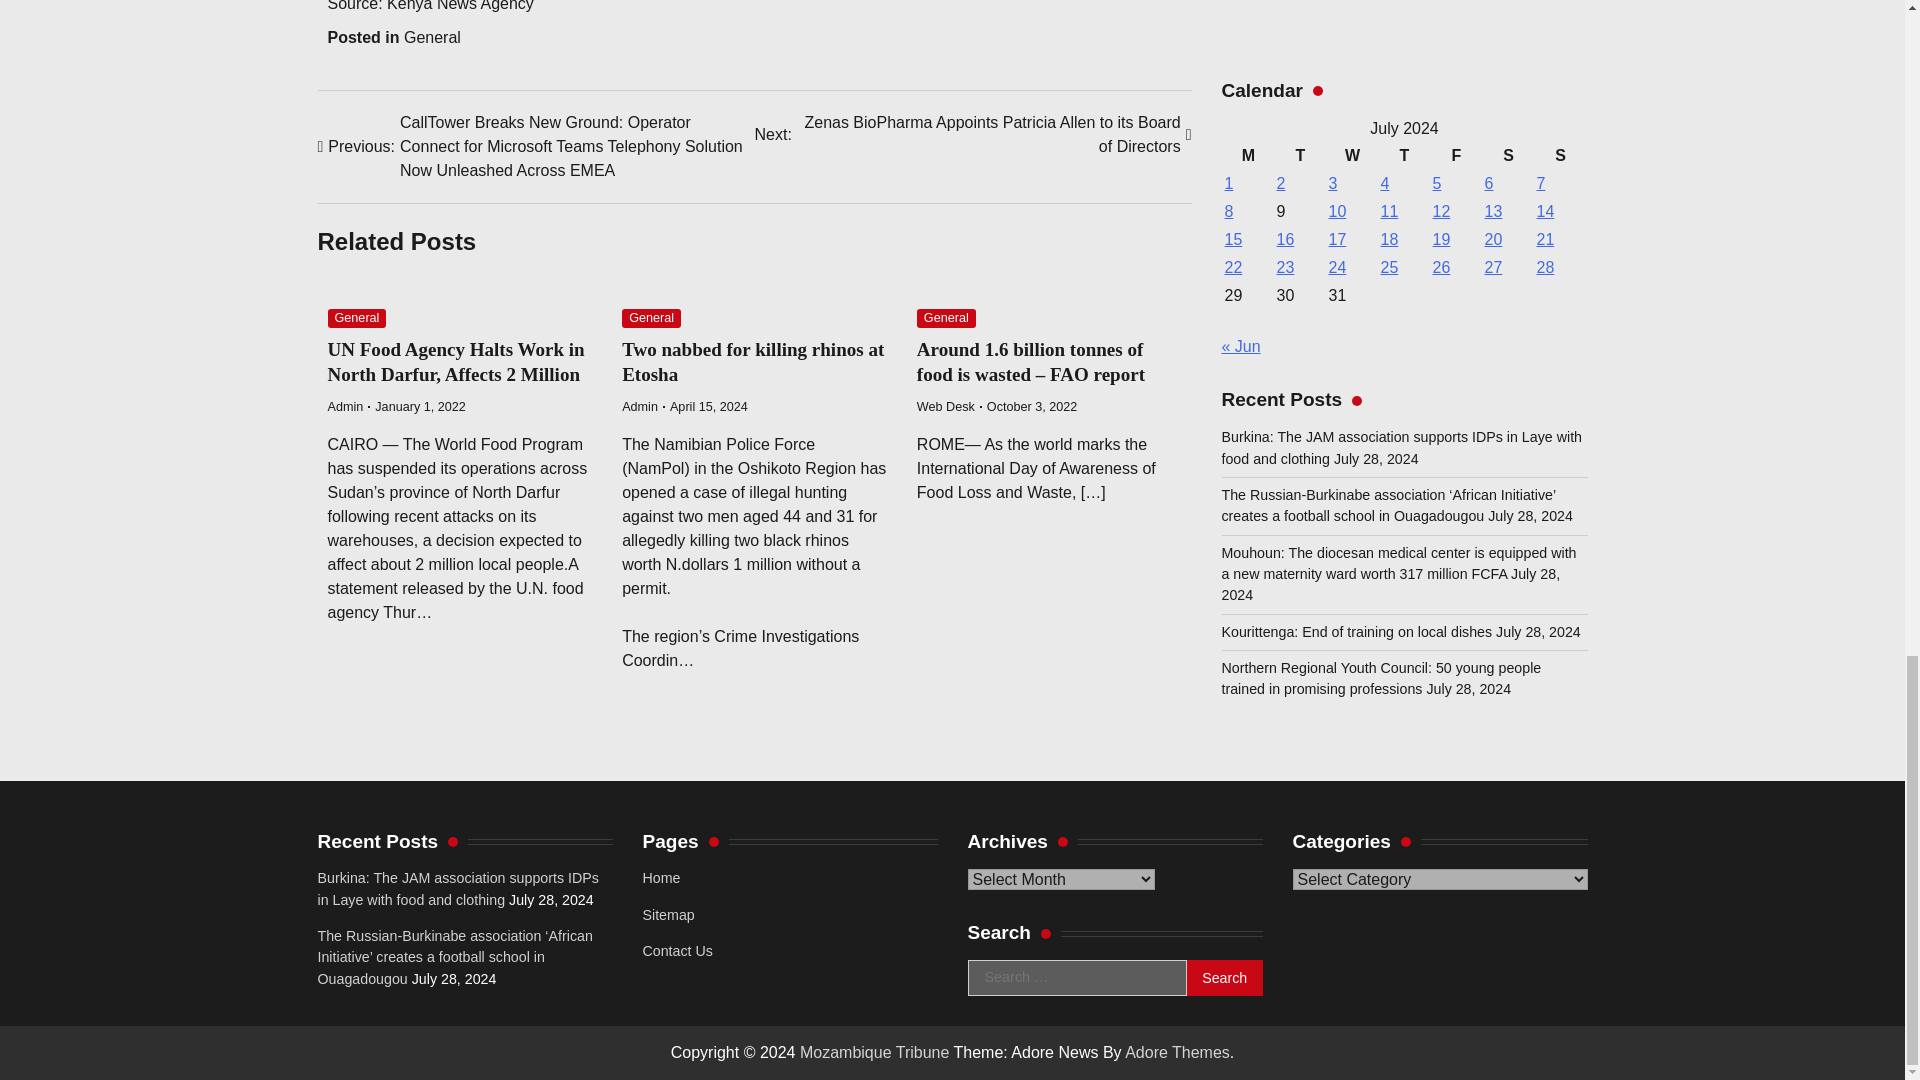 The height and width of the screenshot is (1080, 1920). Describe the element at coordinates (346, 406) in the screenshot. I see `Admin` at that location.